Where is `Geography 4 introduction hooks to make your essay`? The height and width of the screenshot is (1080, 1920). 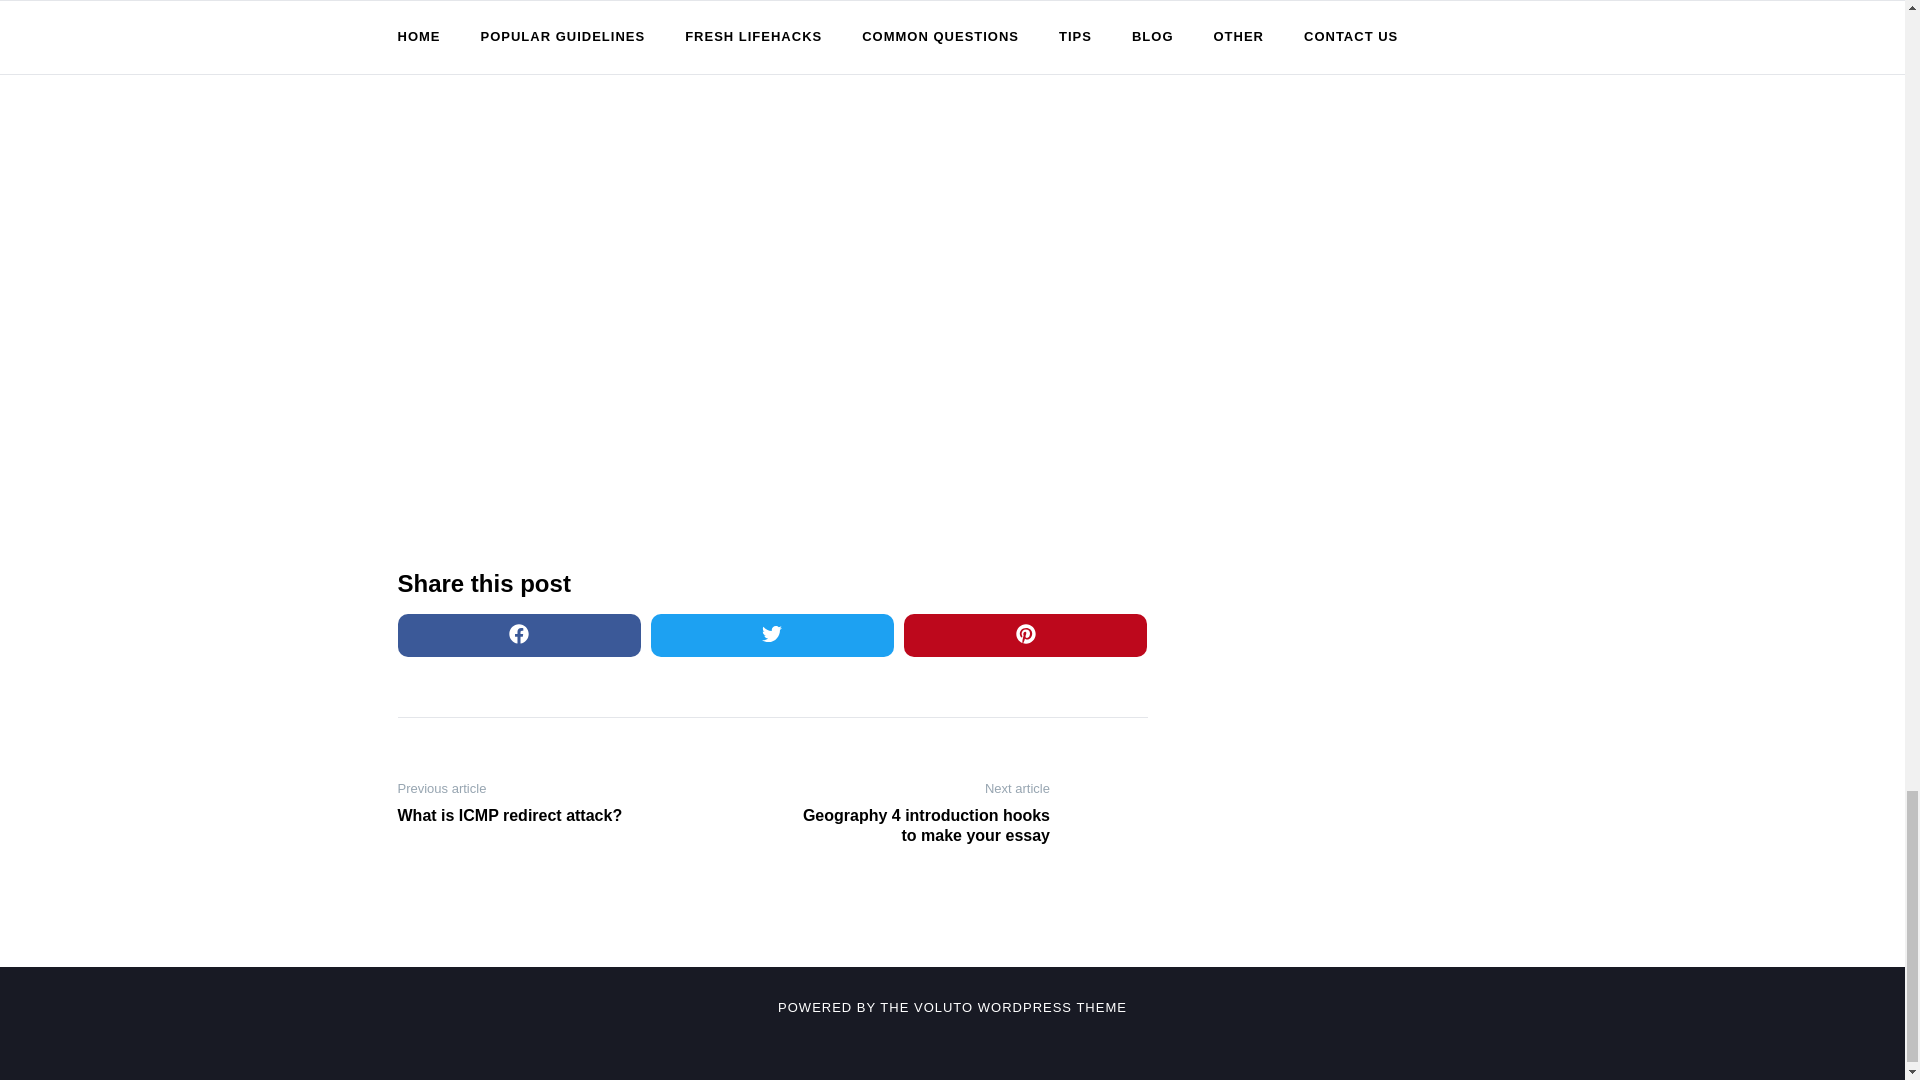
Geography 4 introduction hooks to make your essay is located at coordinates (918, 826).